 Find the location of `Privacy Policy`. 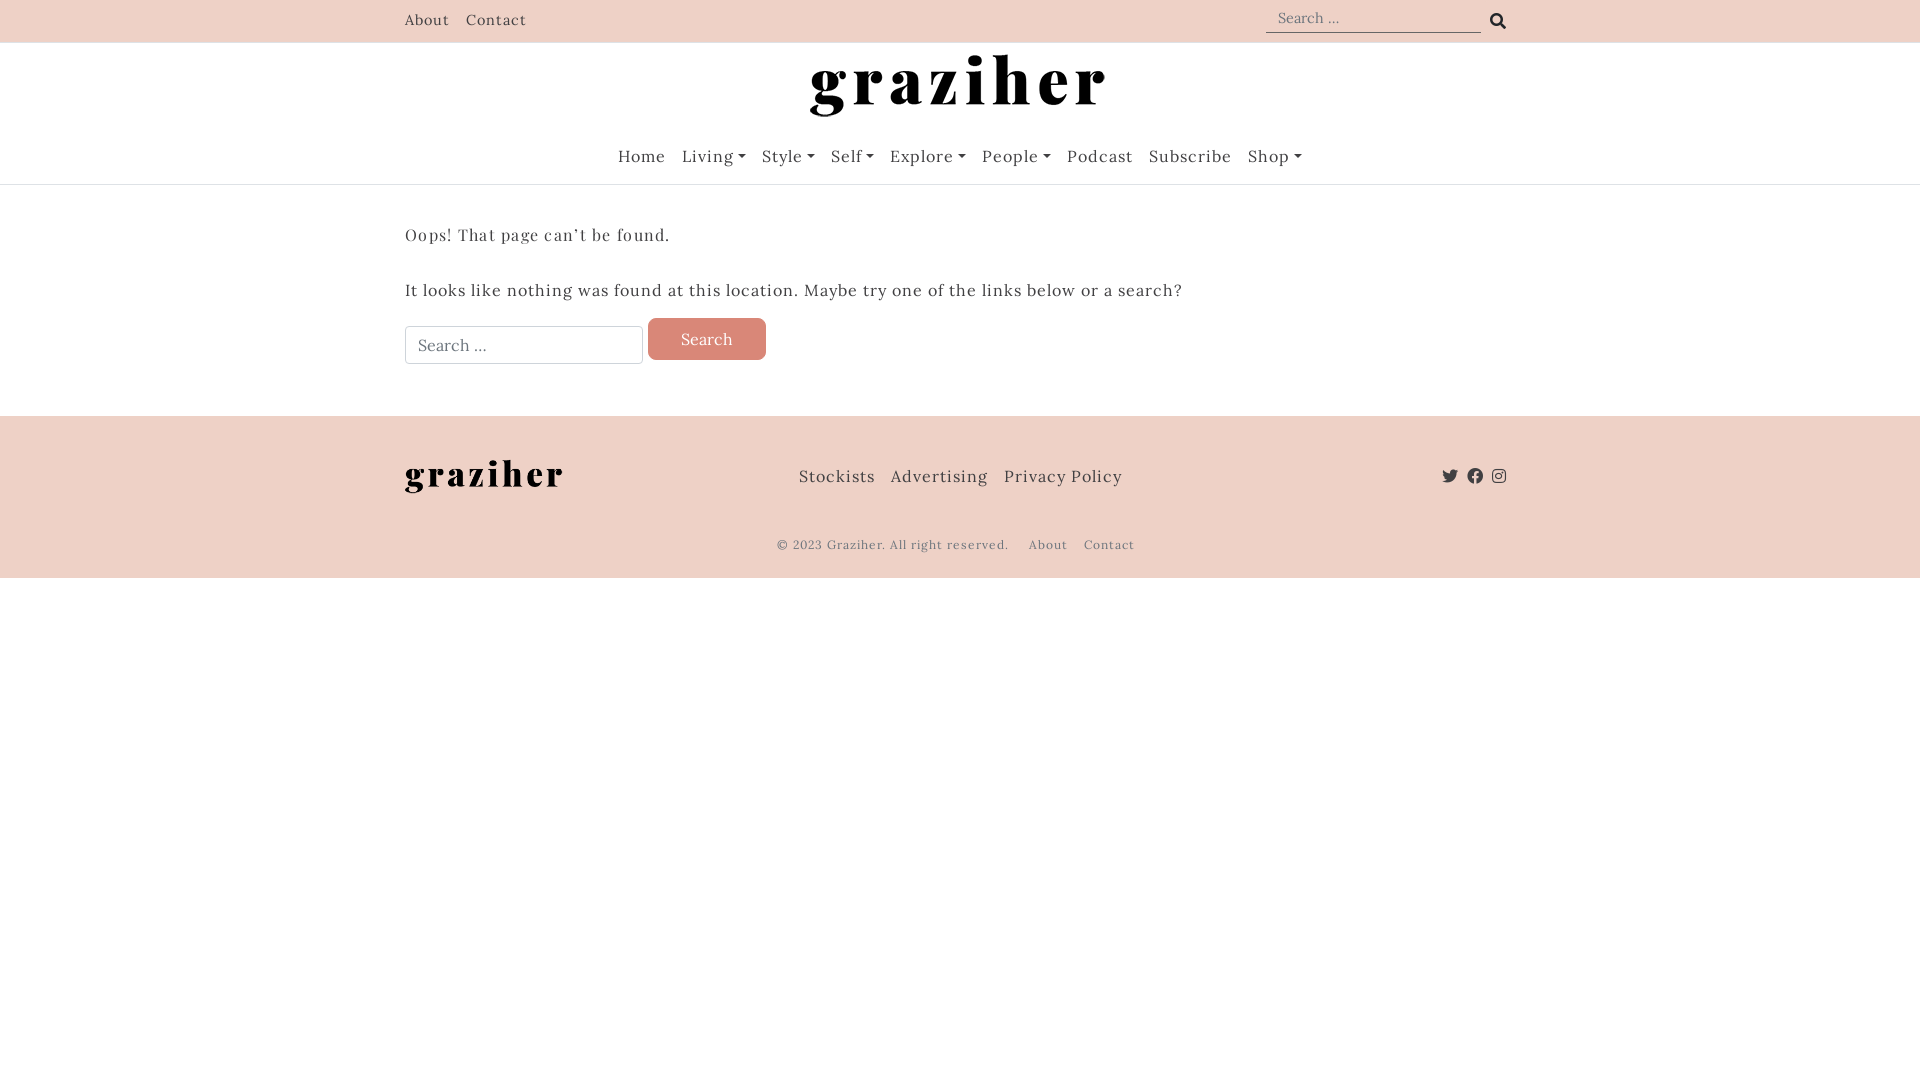

Privacy Policy is located at coordinates (1063, 476).